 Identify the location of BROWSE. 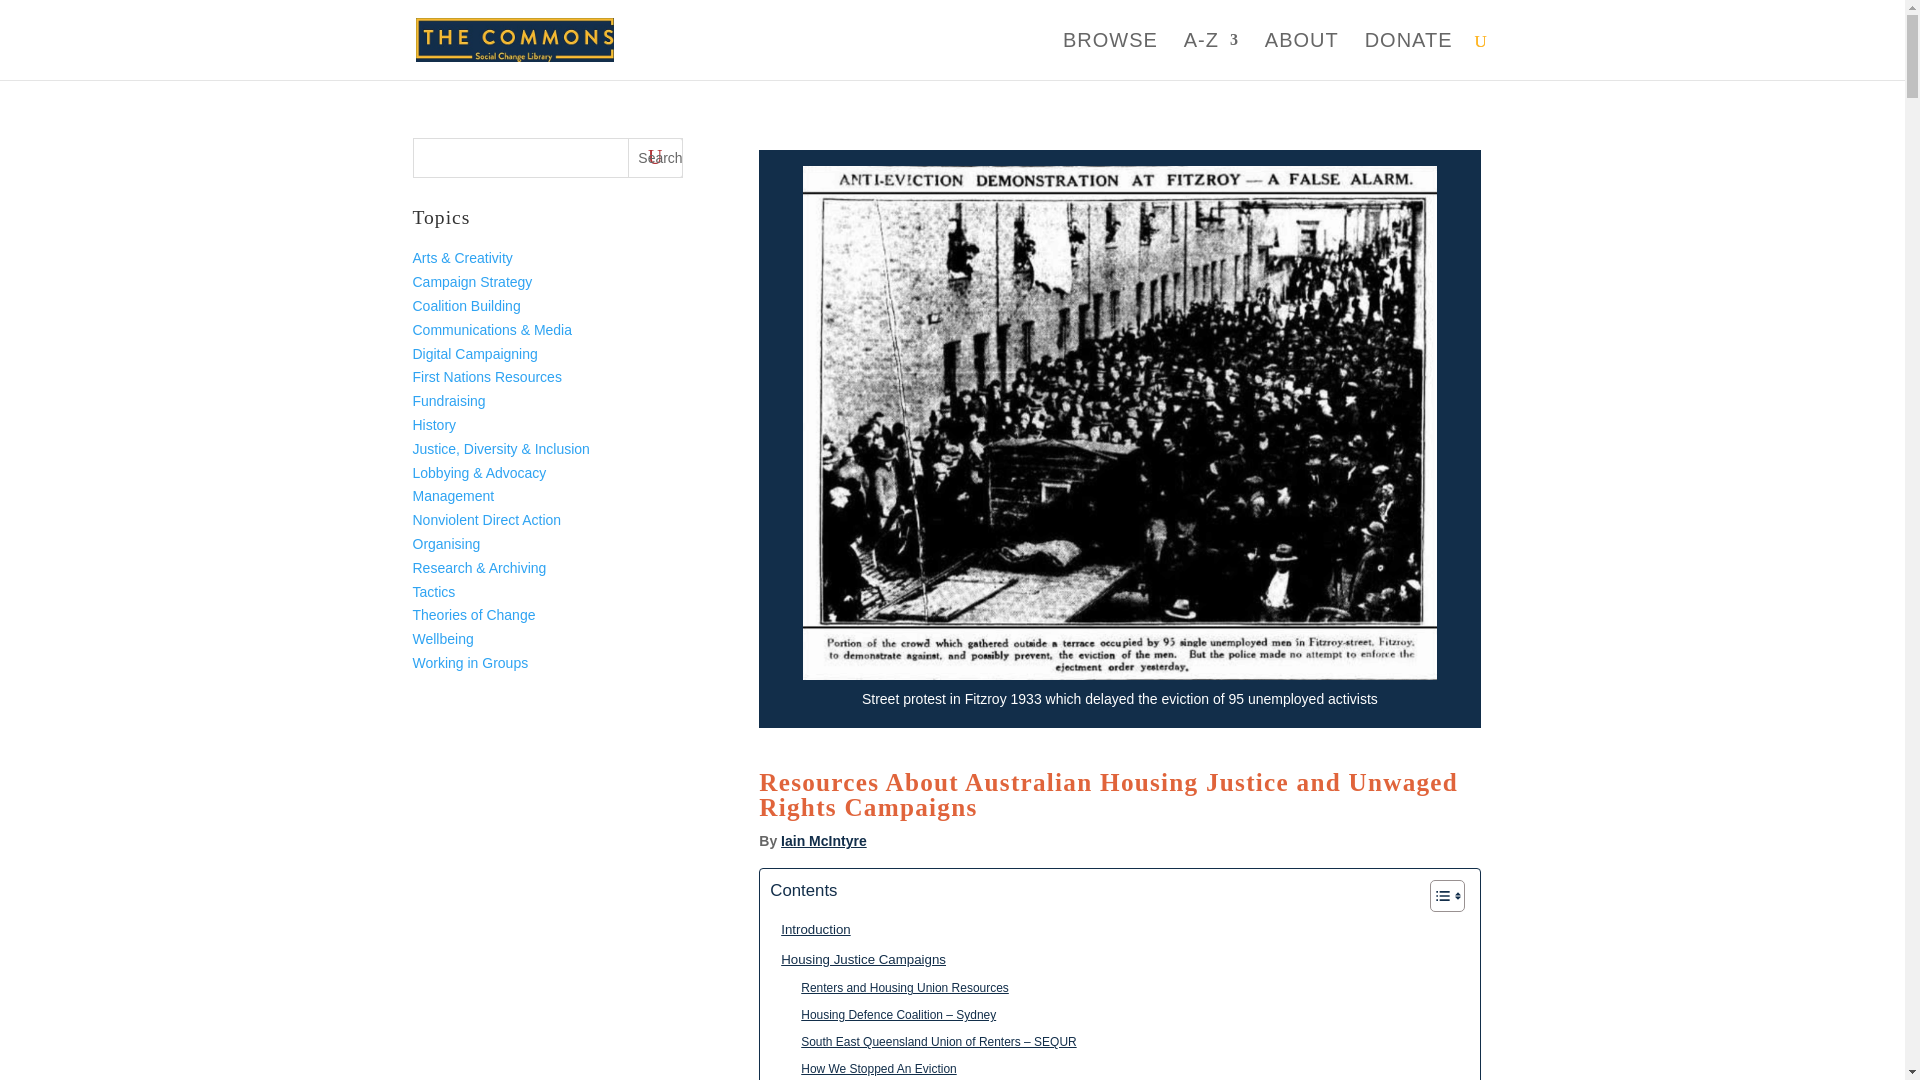
(1110, 56).